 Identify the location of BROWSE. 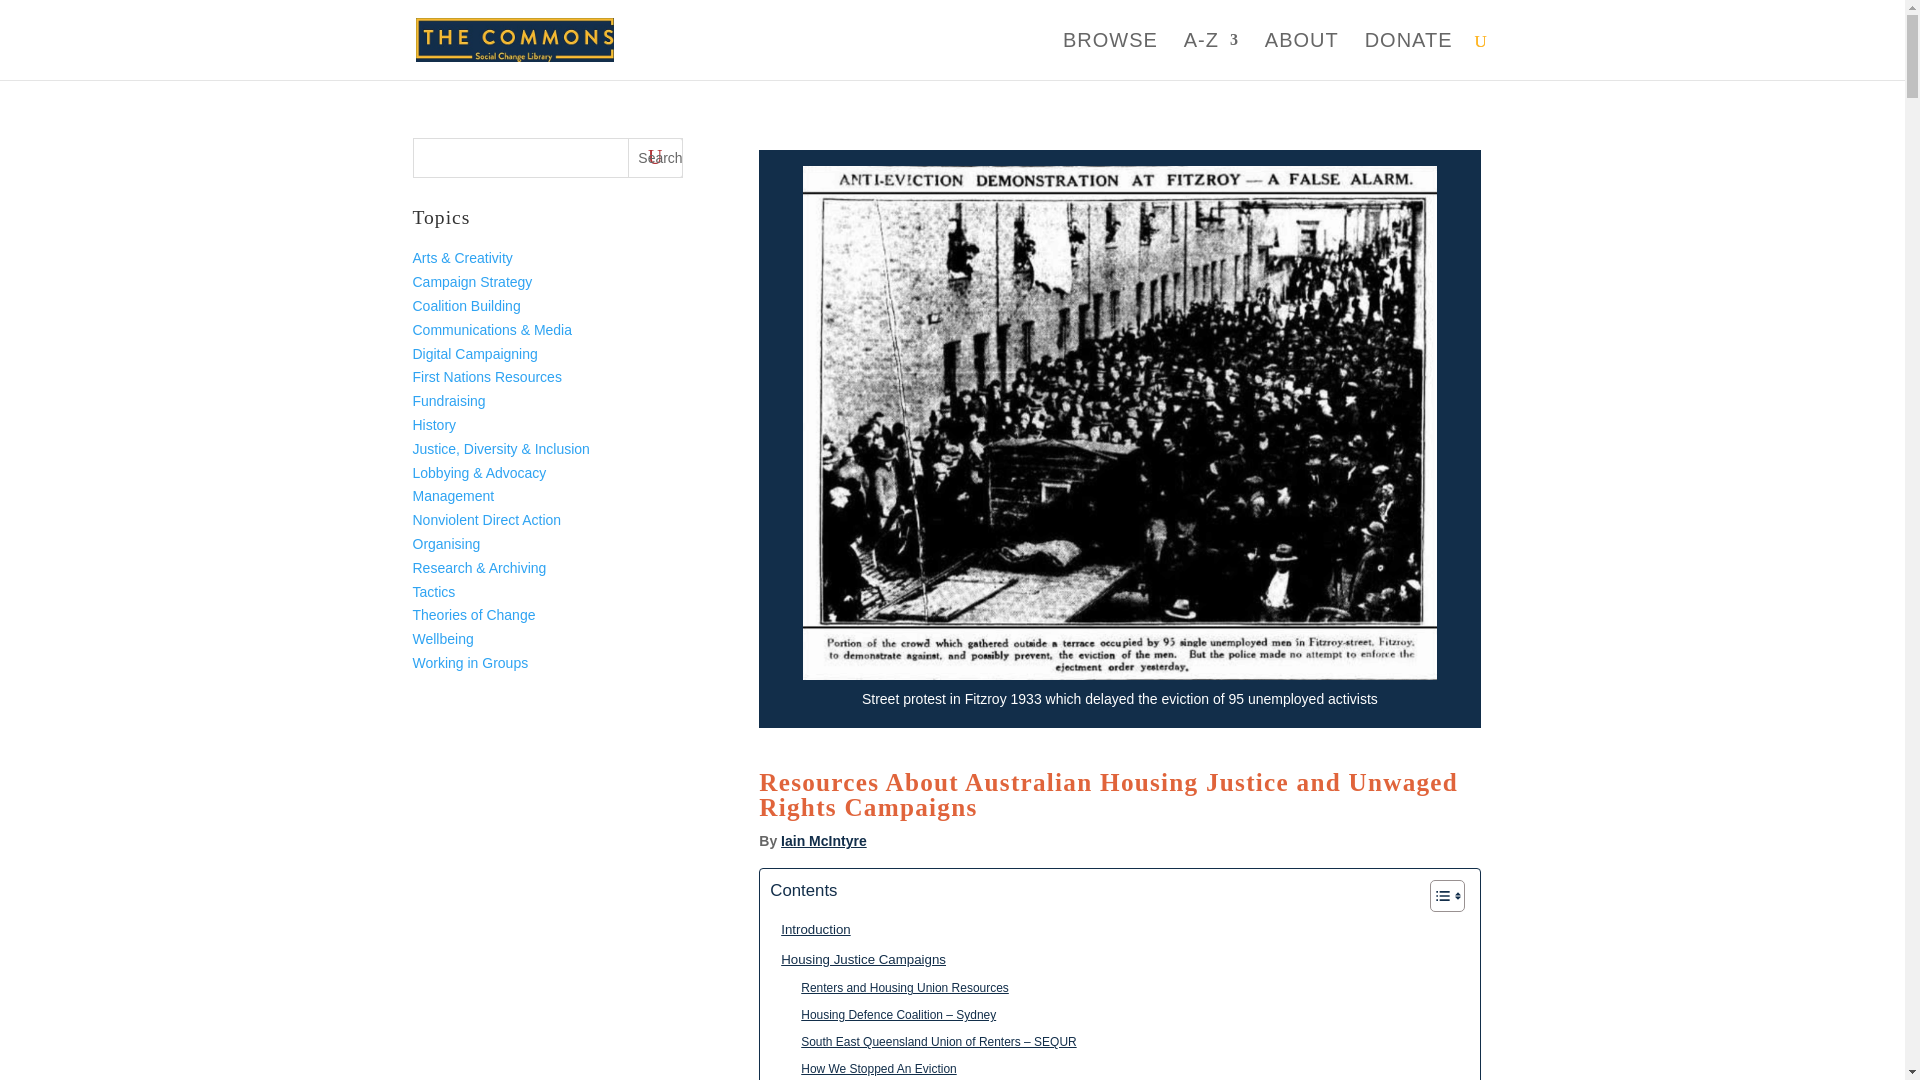
(1110, 56).